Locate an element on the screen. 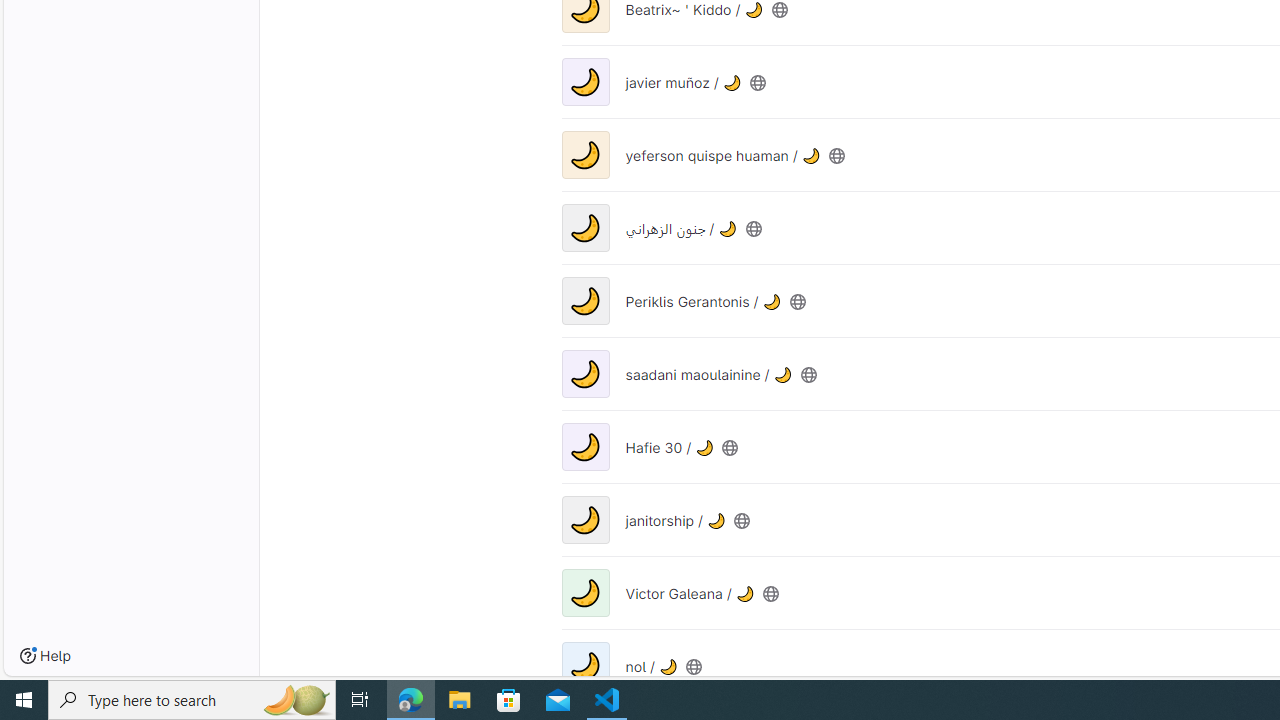 This screenshot has height=720, width=1280. Class: s16 is located at coordinates (694, 666).